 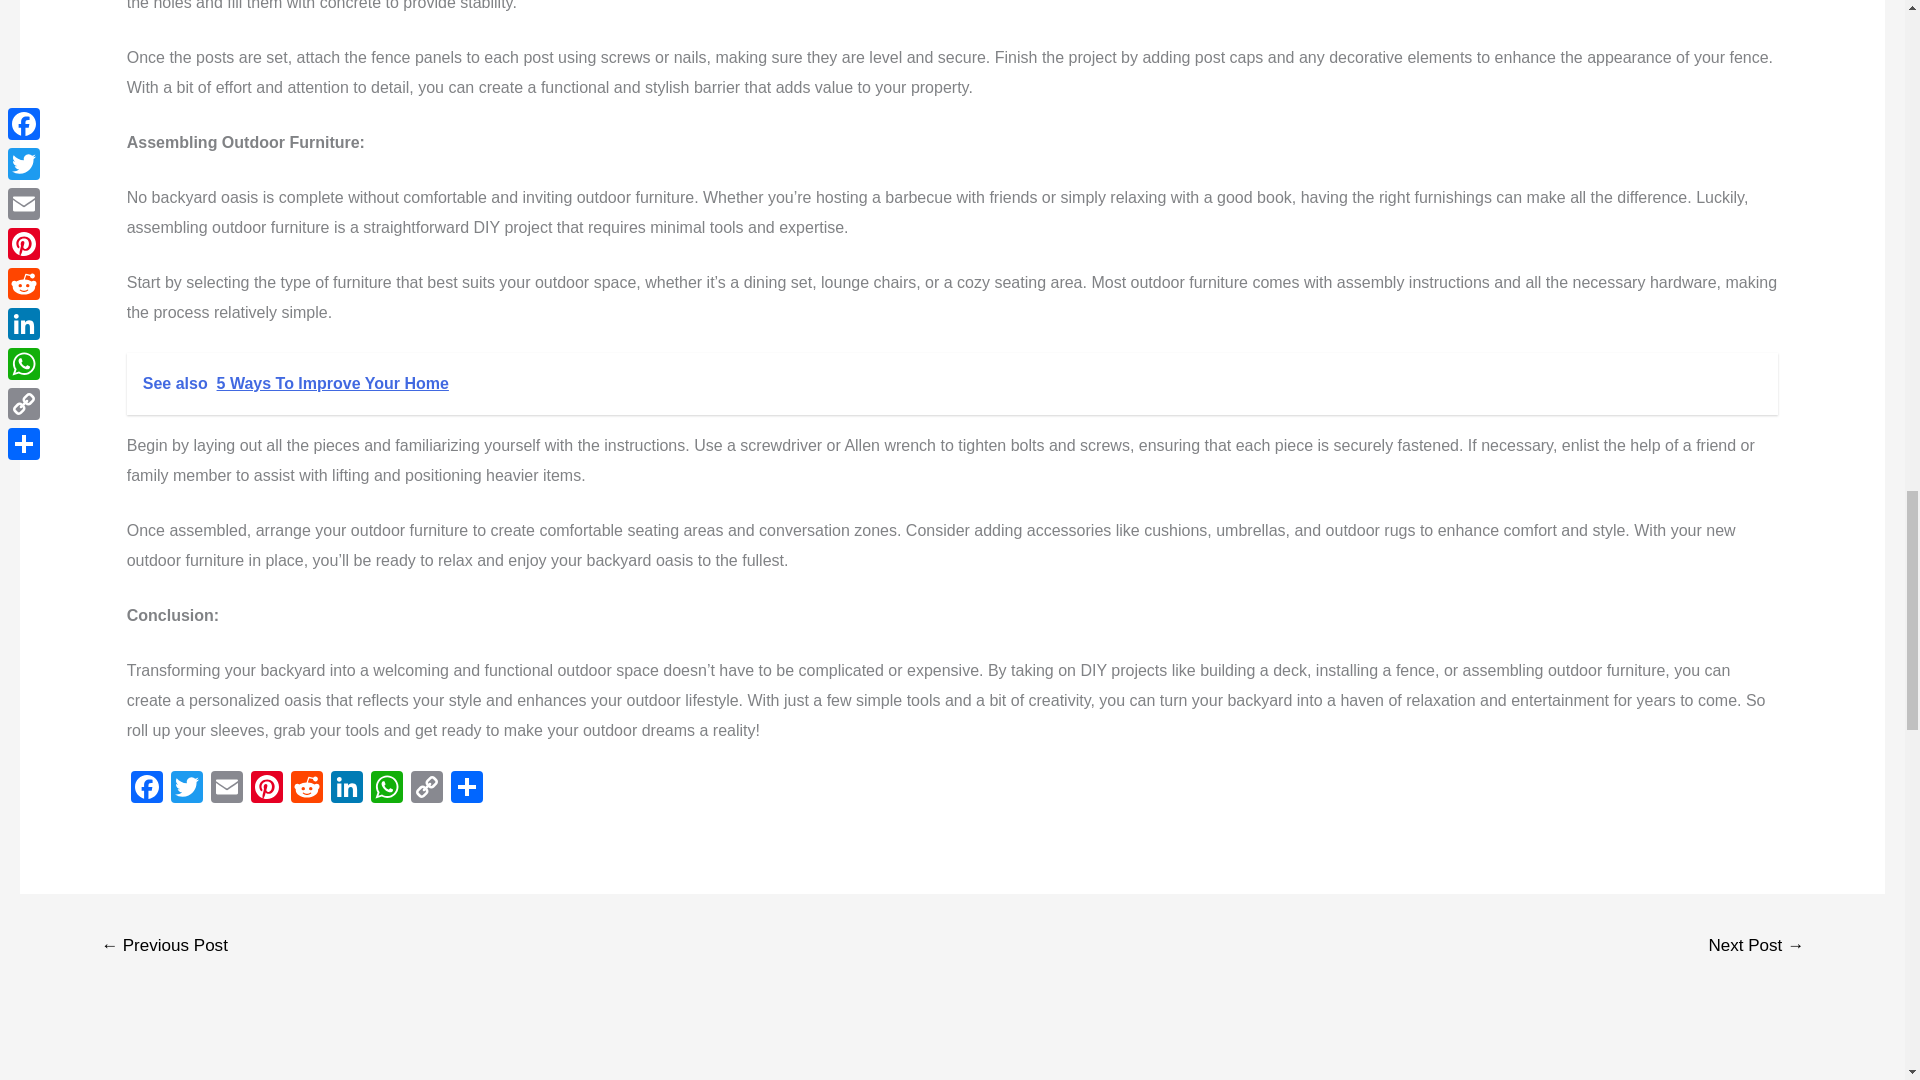 I want to click on Twitter, so click(x=187, y=789).